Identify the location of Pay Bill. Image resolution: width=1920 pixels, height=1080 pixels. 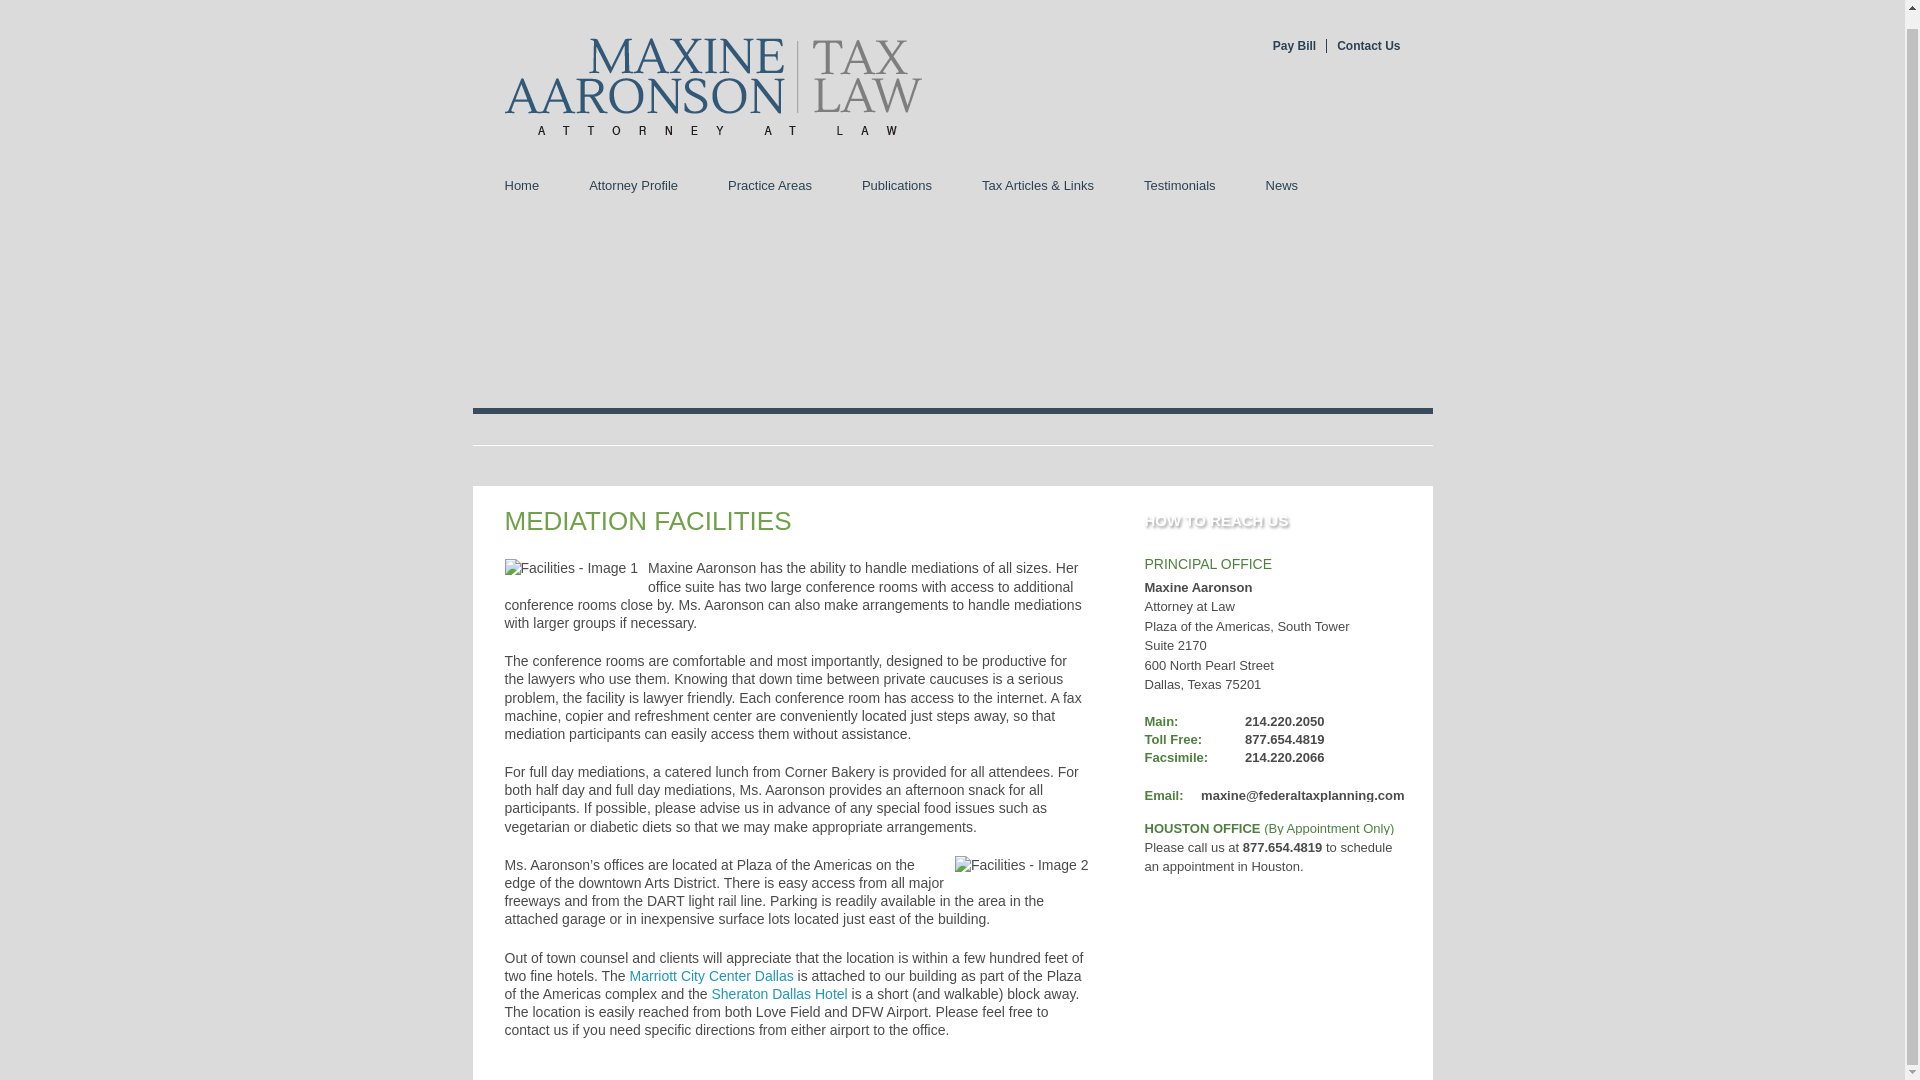
(1294, 45).